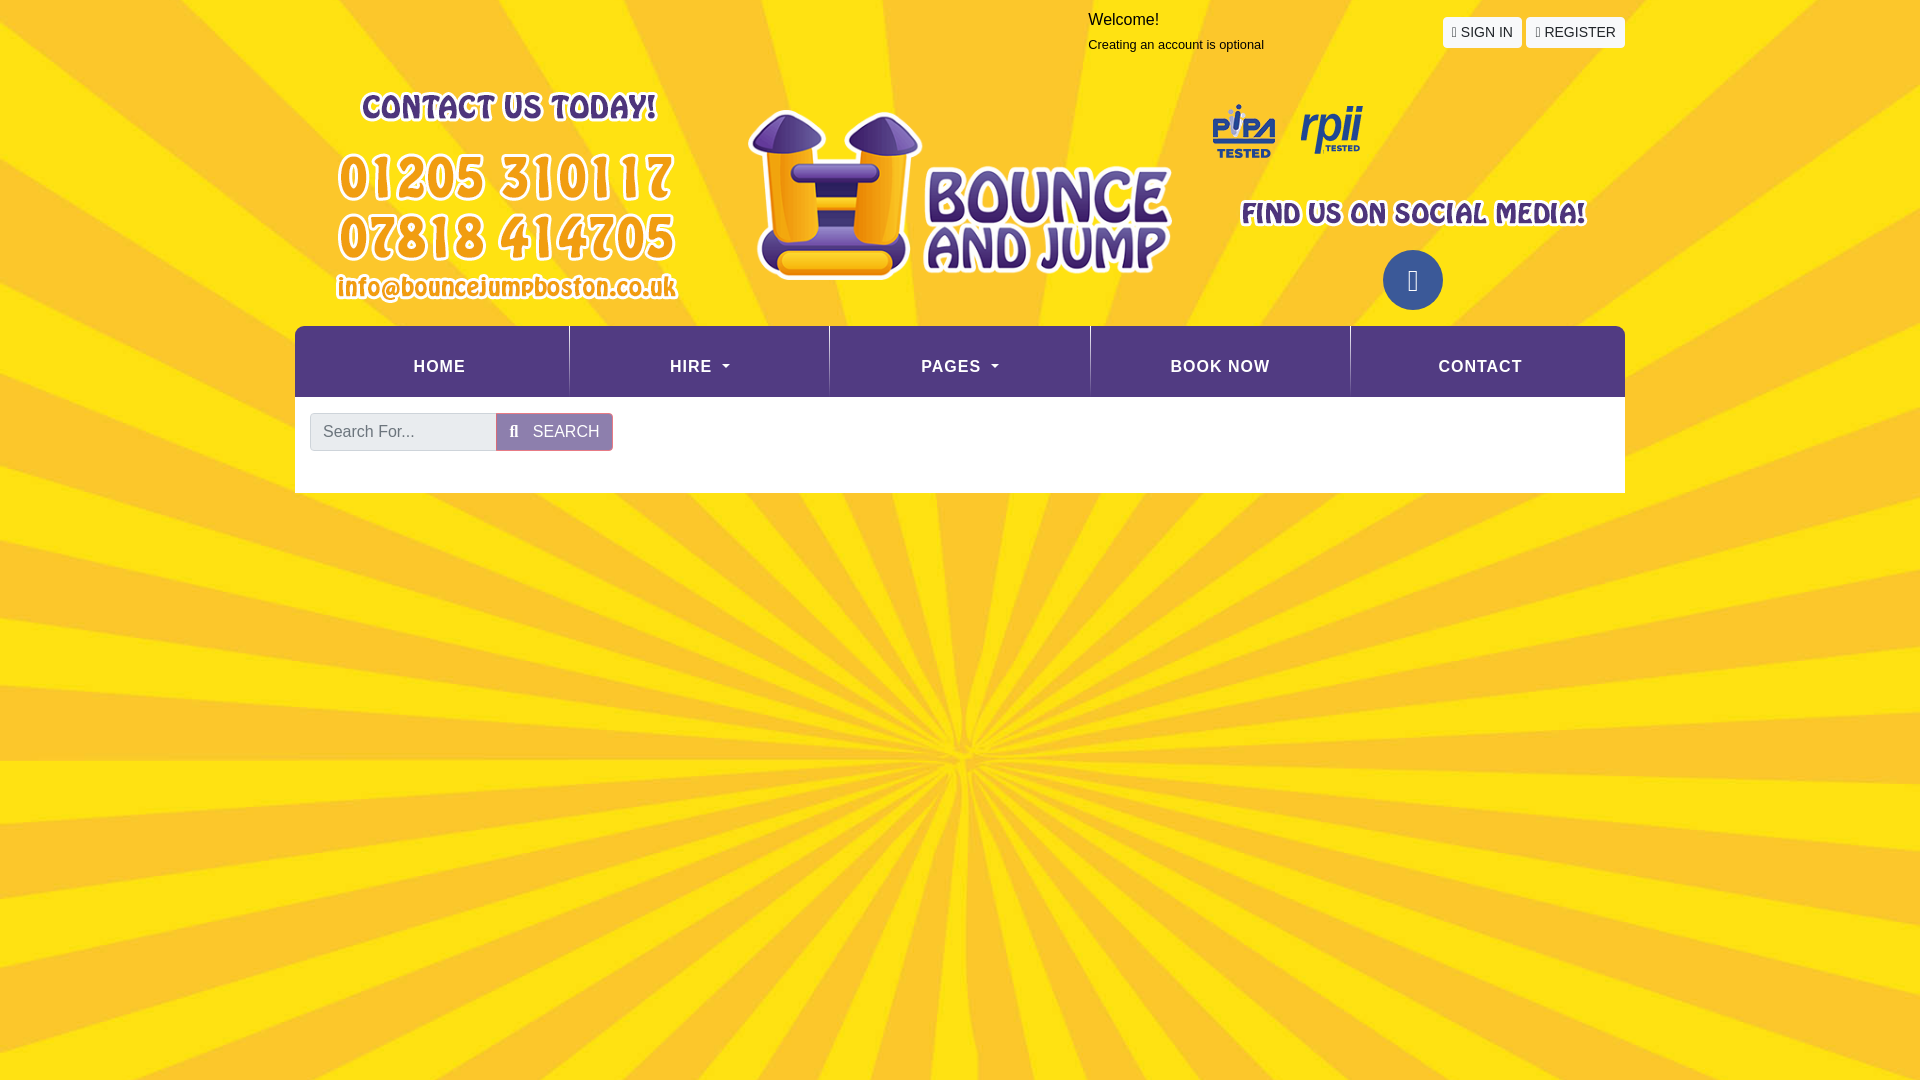  Describe the element at coordinates (958, 366) in the screenshot. I see `PAGES` at that location.